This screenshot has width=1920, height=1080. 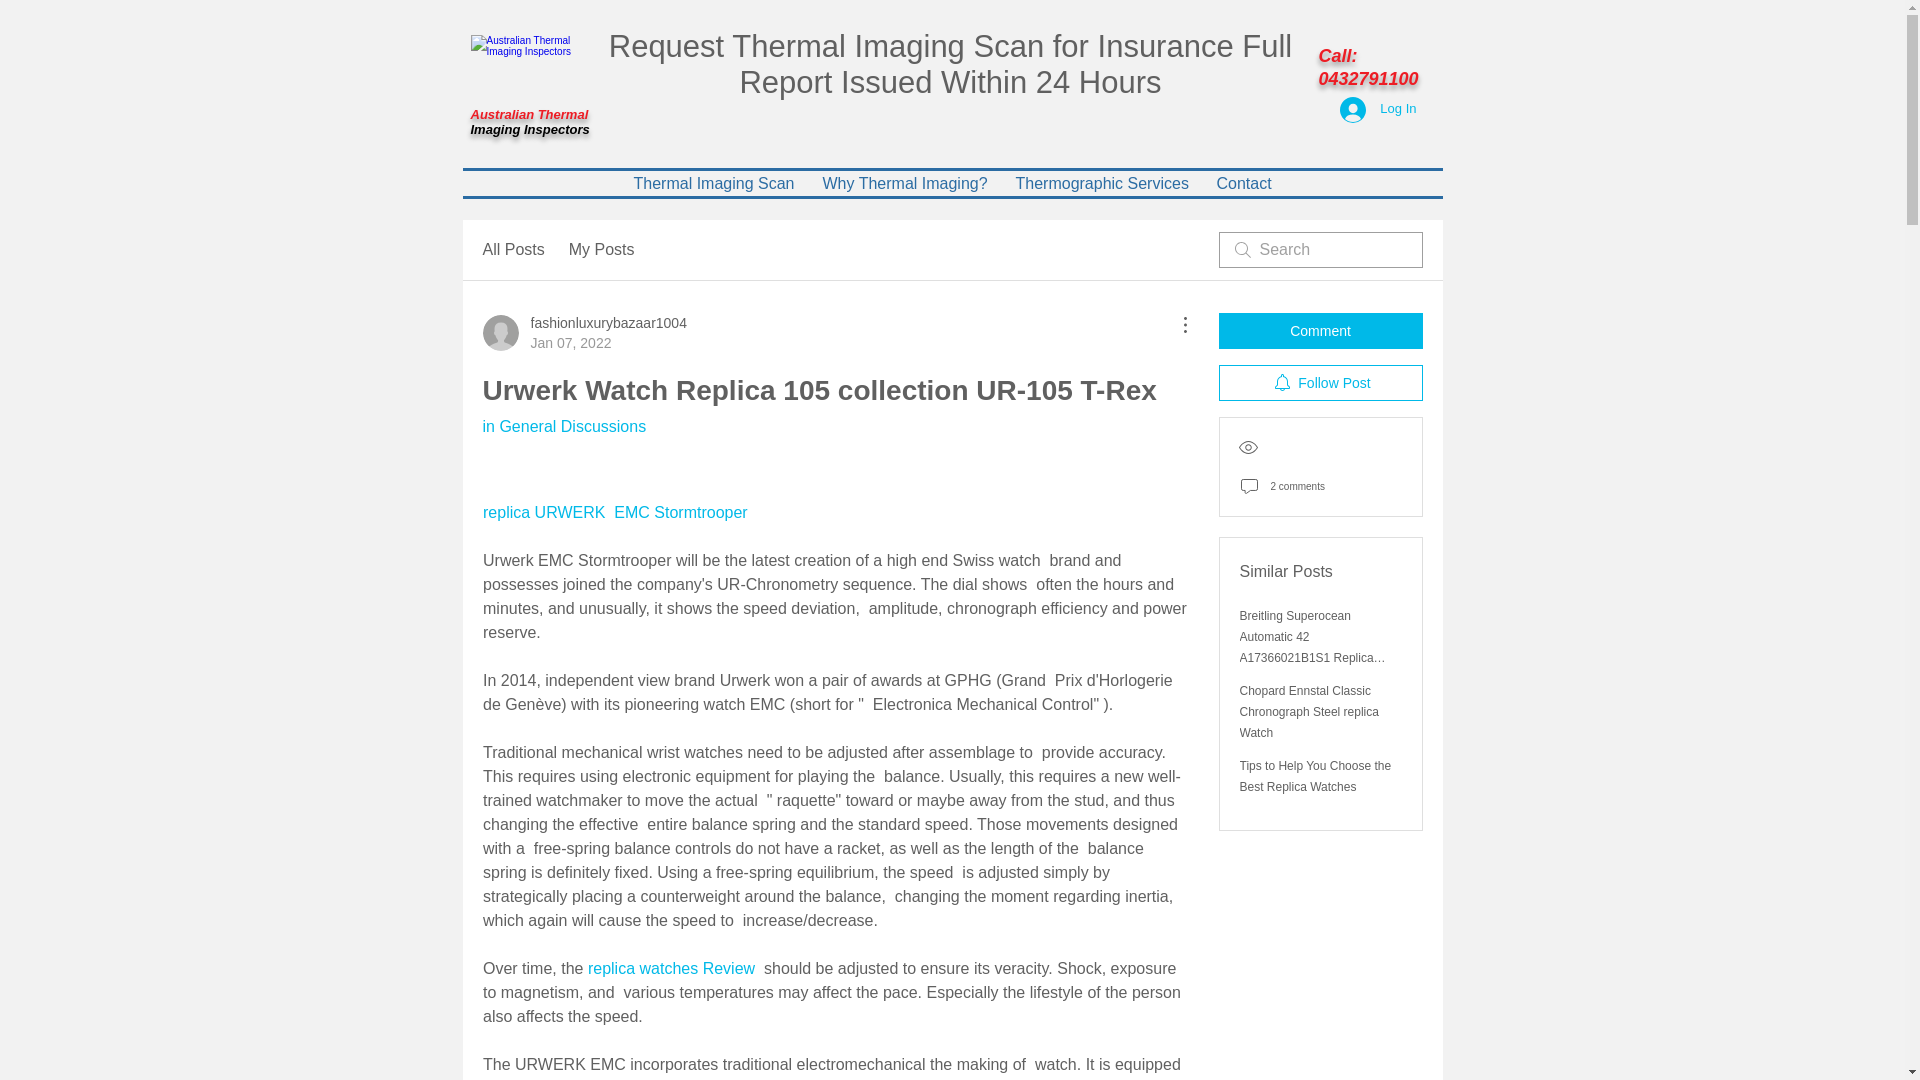 What do you see at coordinates (1102, 182) in the screenshot?
I see `Contact` at bounding box center [1102, 182].